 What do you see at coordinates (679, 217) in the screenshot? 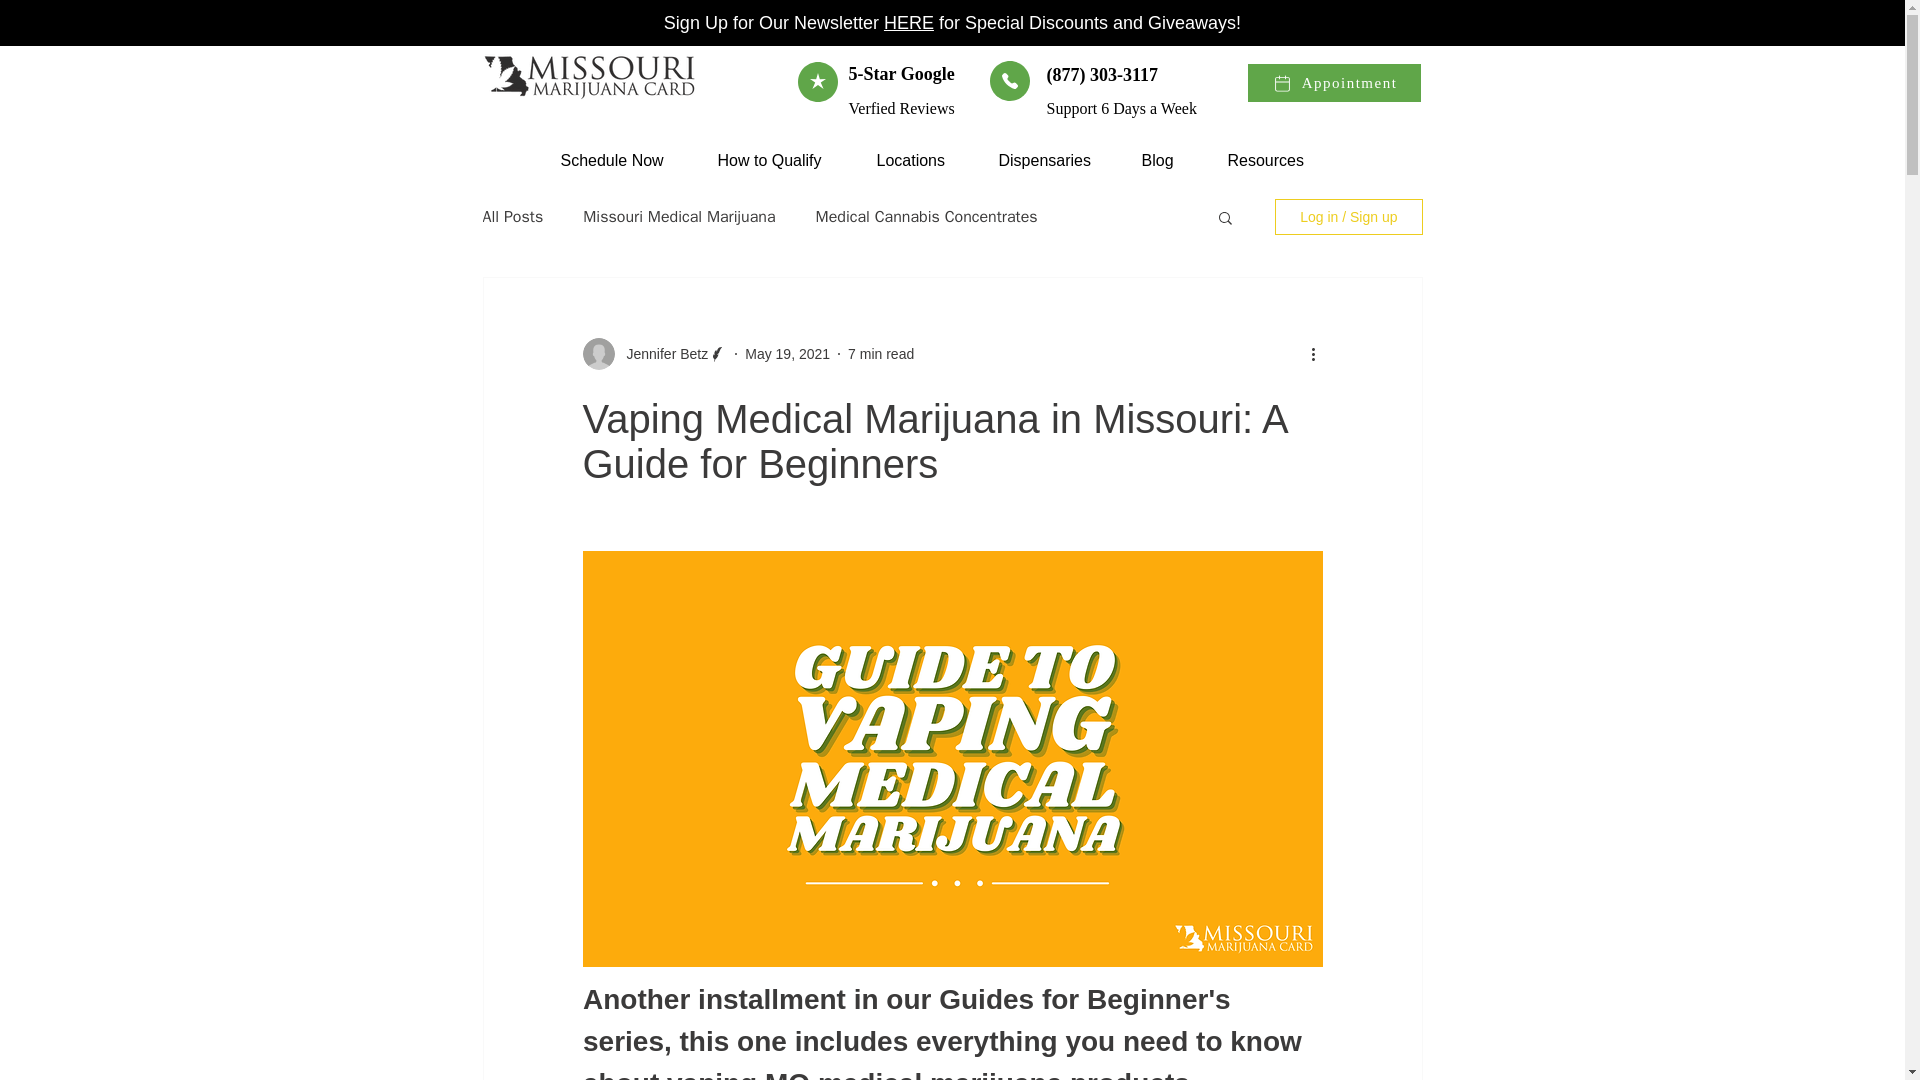
I see `Missouri Medical Marijuana` at bounding box center [679, 217].